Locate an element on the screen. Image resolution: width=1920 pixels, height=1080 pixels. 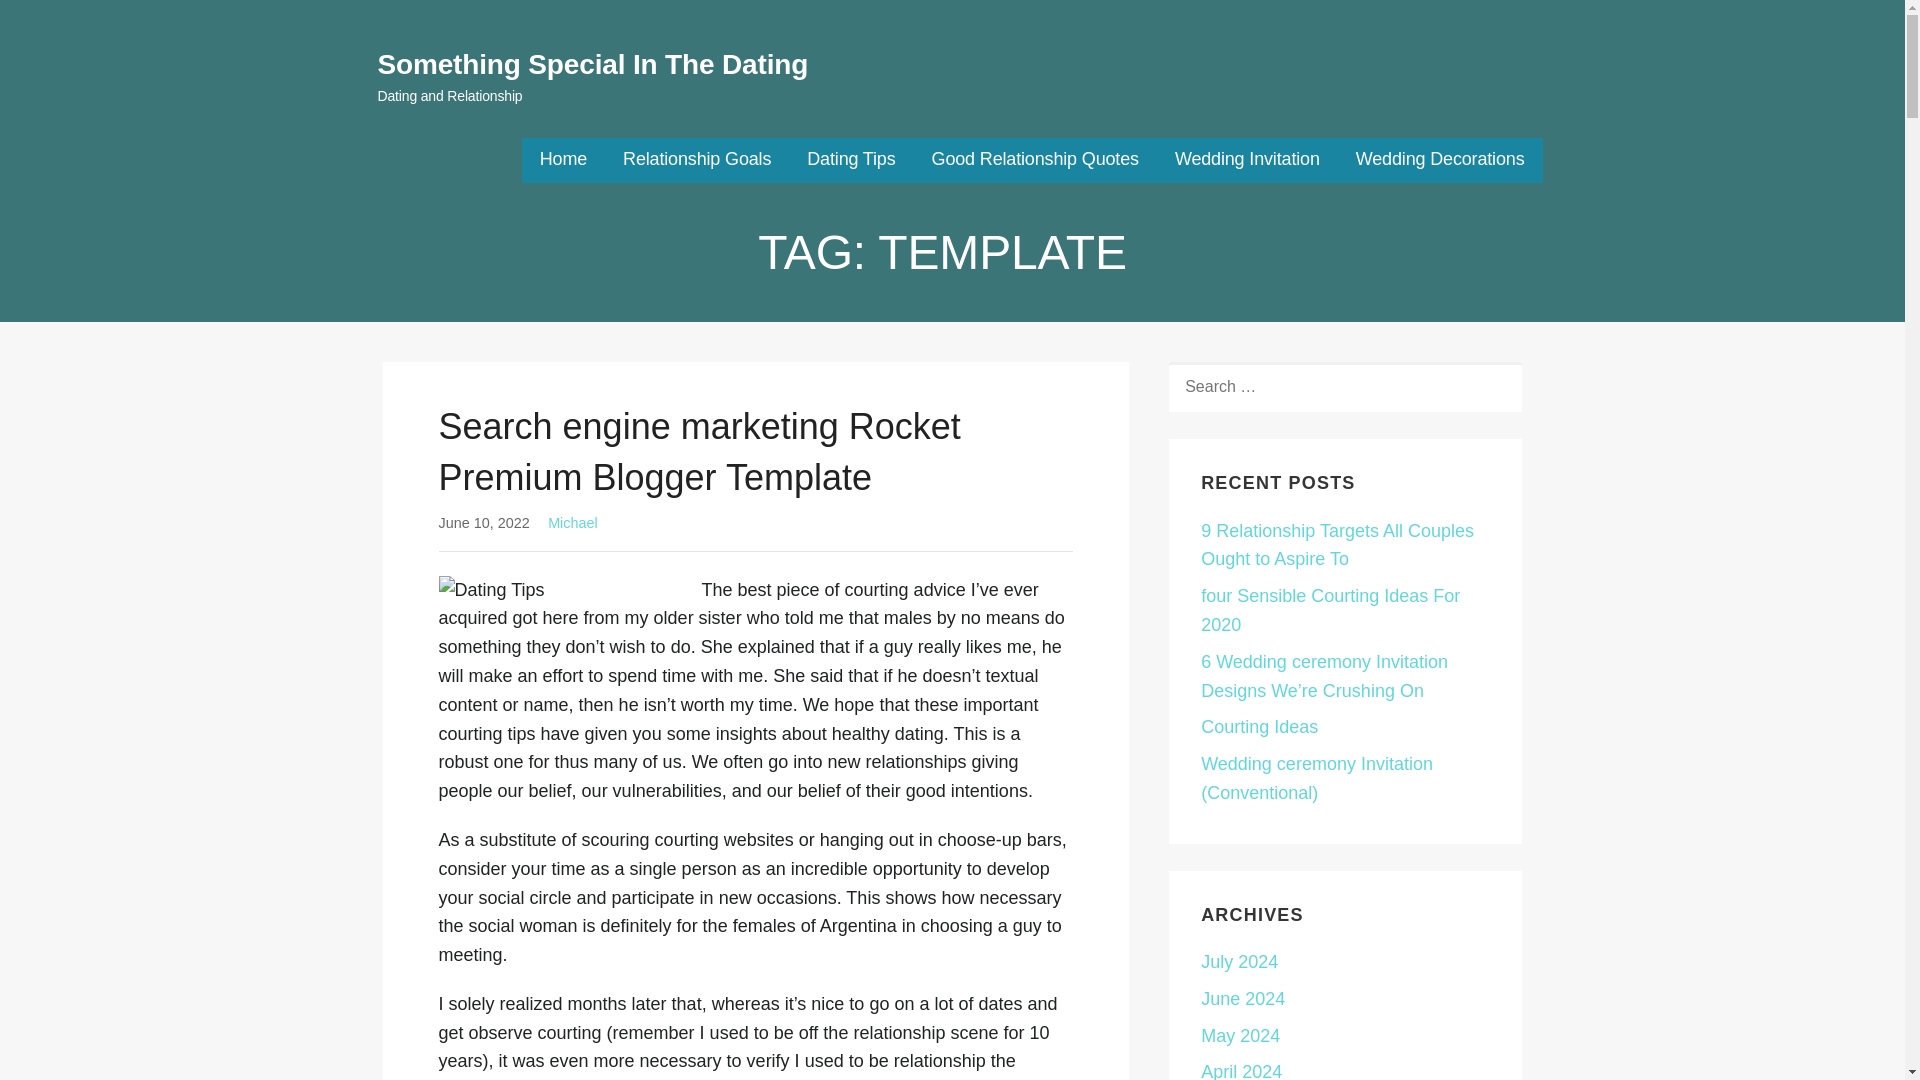
Posts by Michael is located at coordinates (572, 523).